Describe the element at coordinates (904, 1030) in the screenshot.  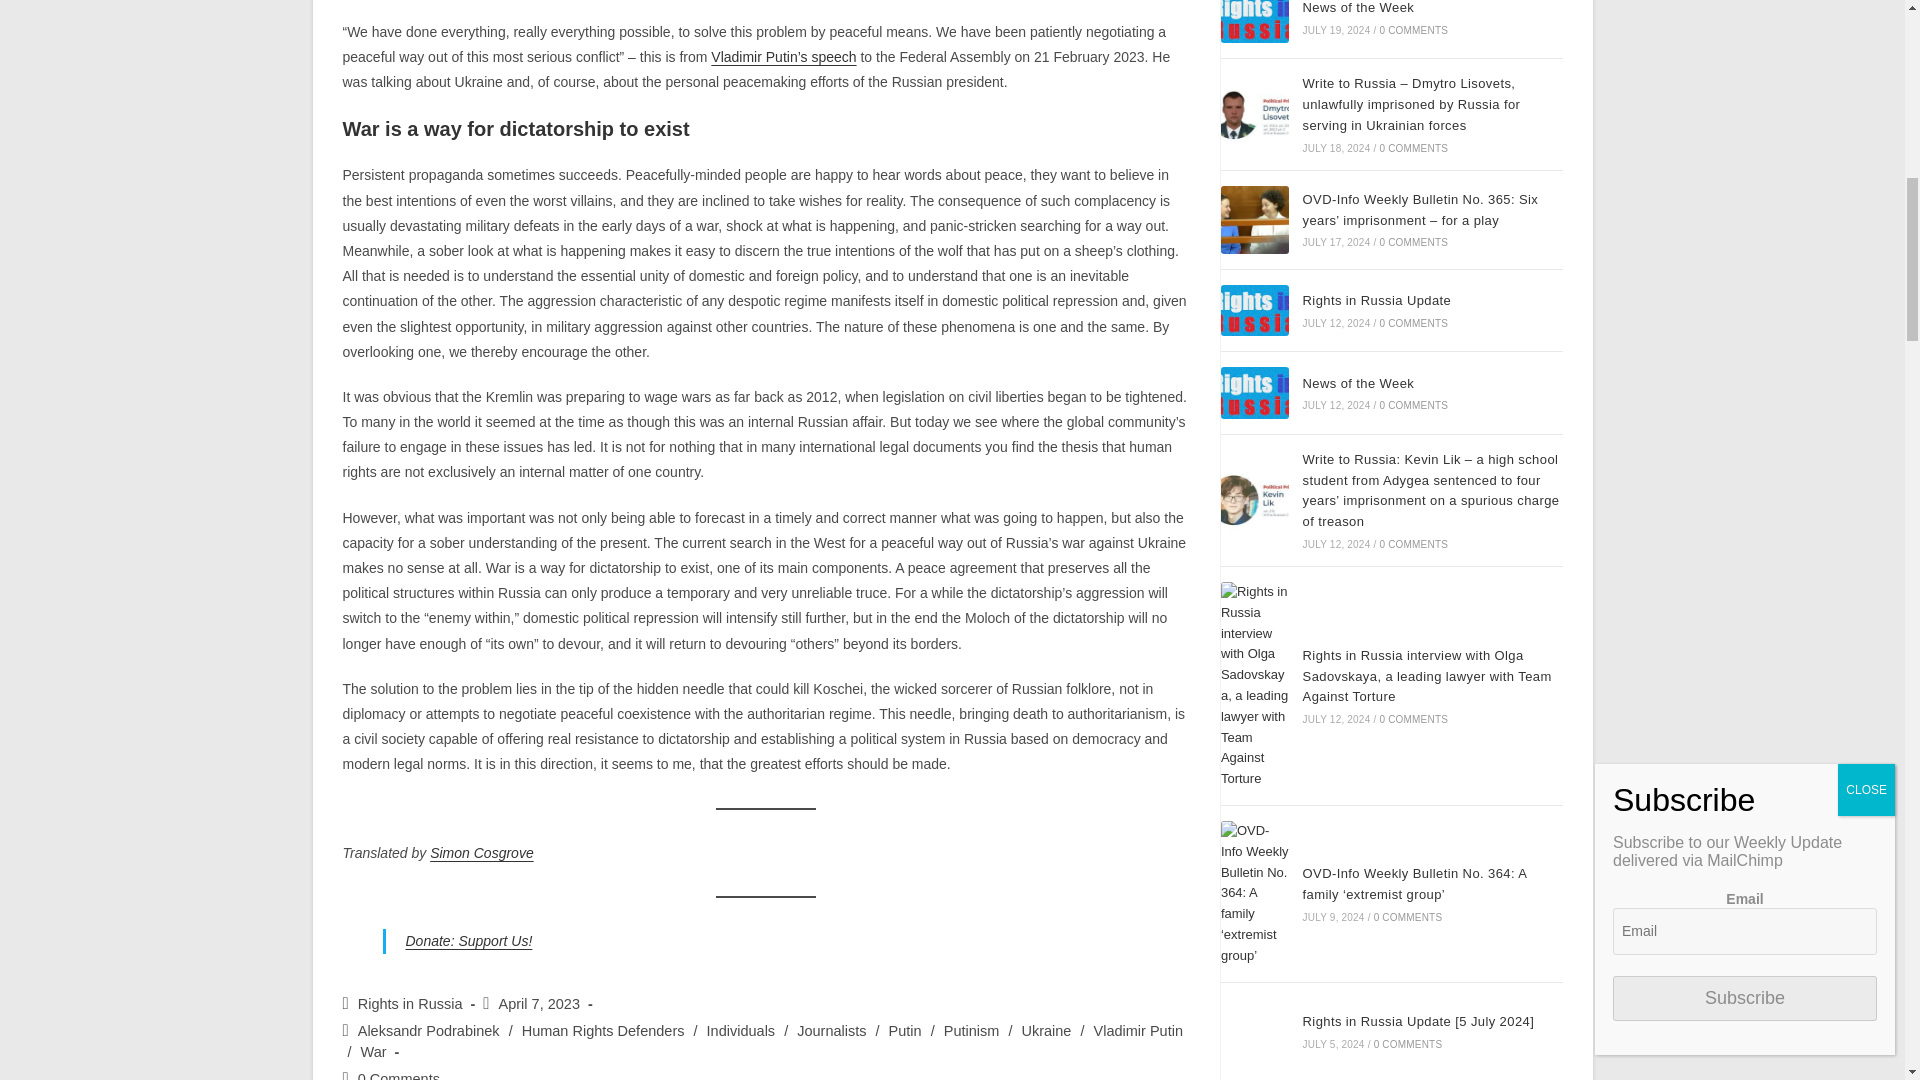
I see `Putin` at that location.